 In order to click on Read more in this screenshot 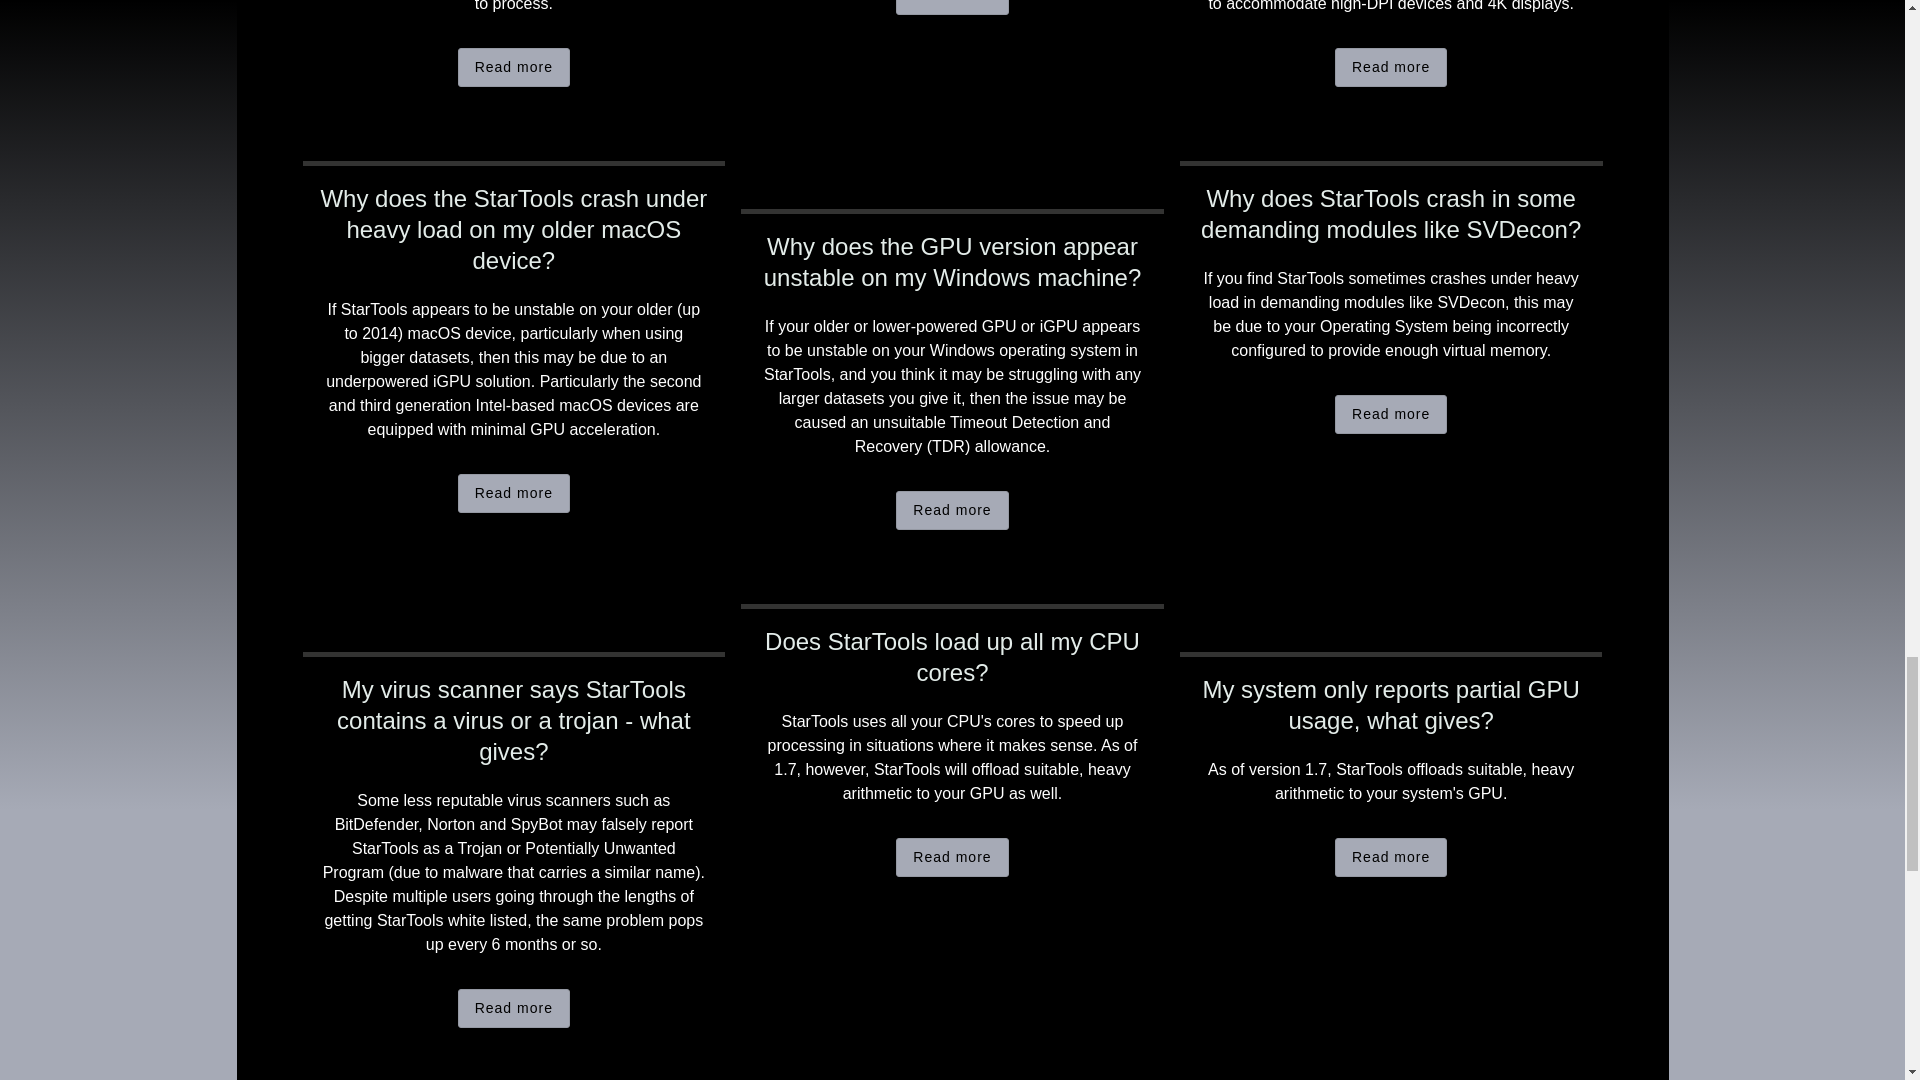, I will do `click(1390, 67)`.